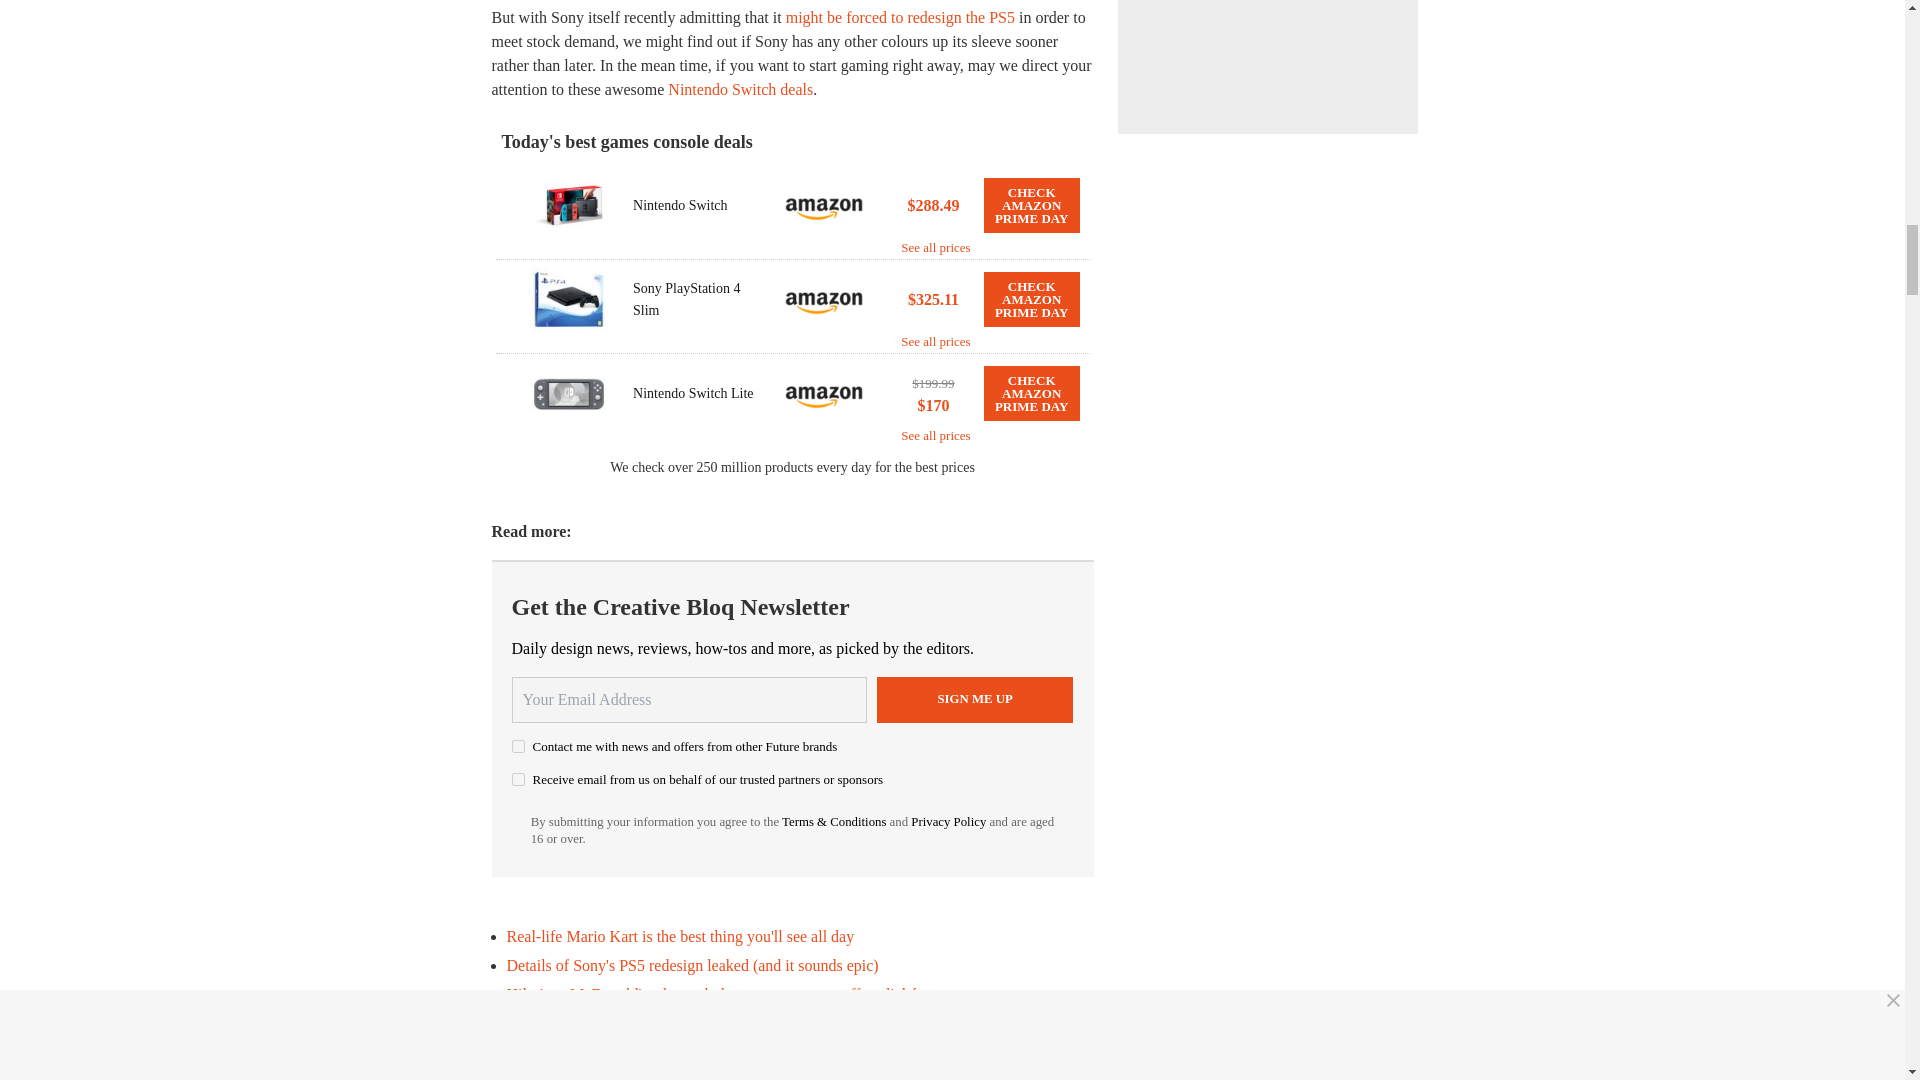  I want to click on Amazon, so click(824, 393).